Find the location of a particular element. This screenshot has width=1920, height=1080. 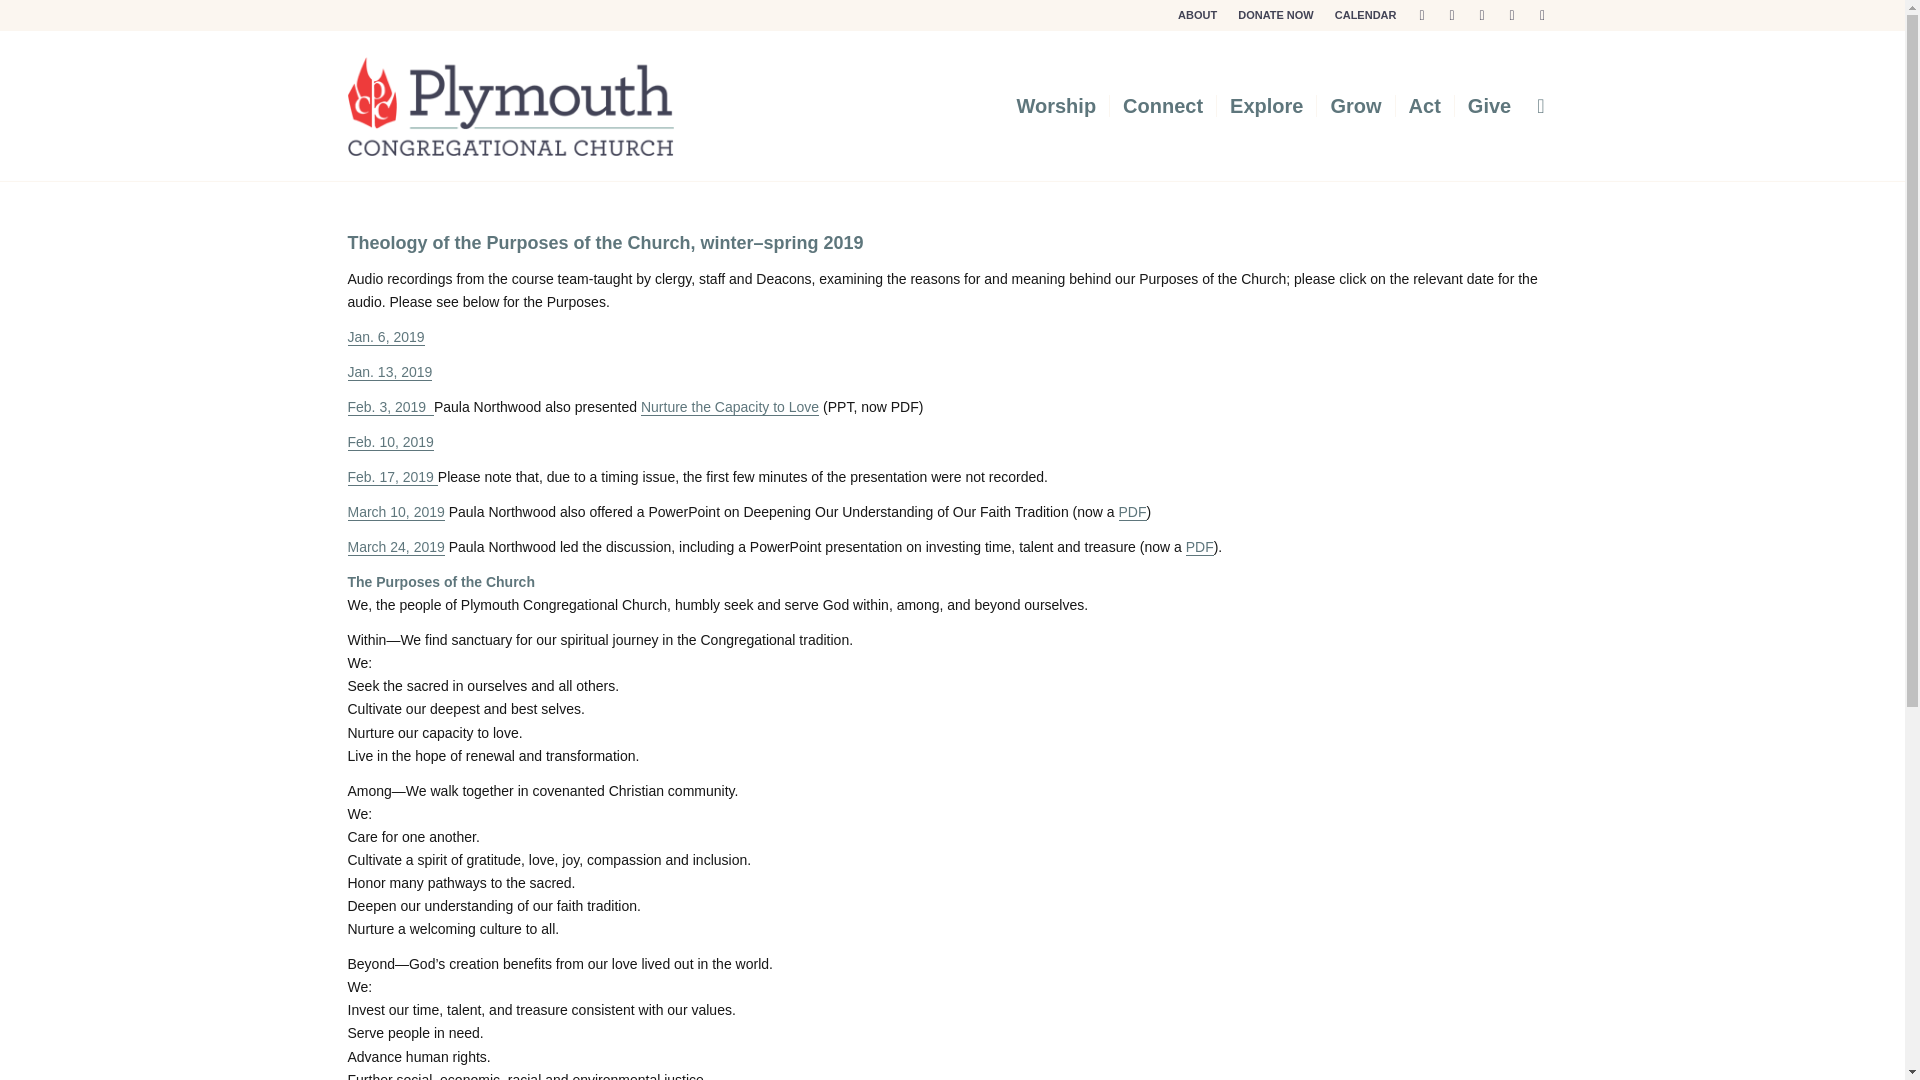

Jan. 6, 2019 is located at coordinates (386, 337).